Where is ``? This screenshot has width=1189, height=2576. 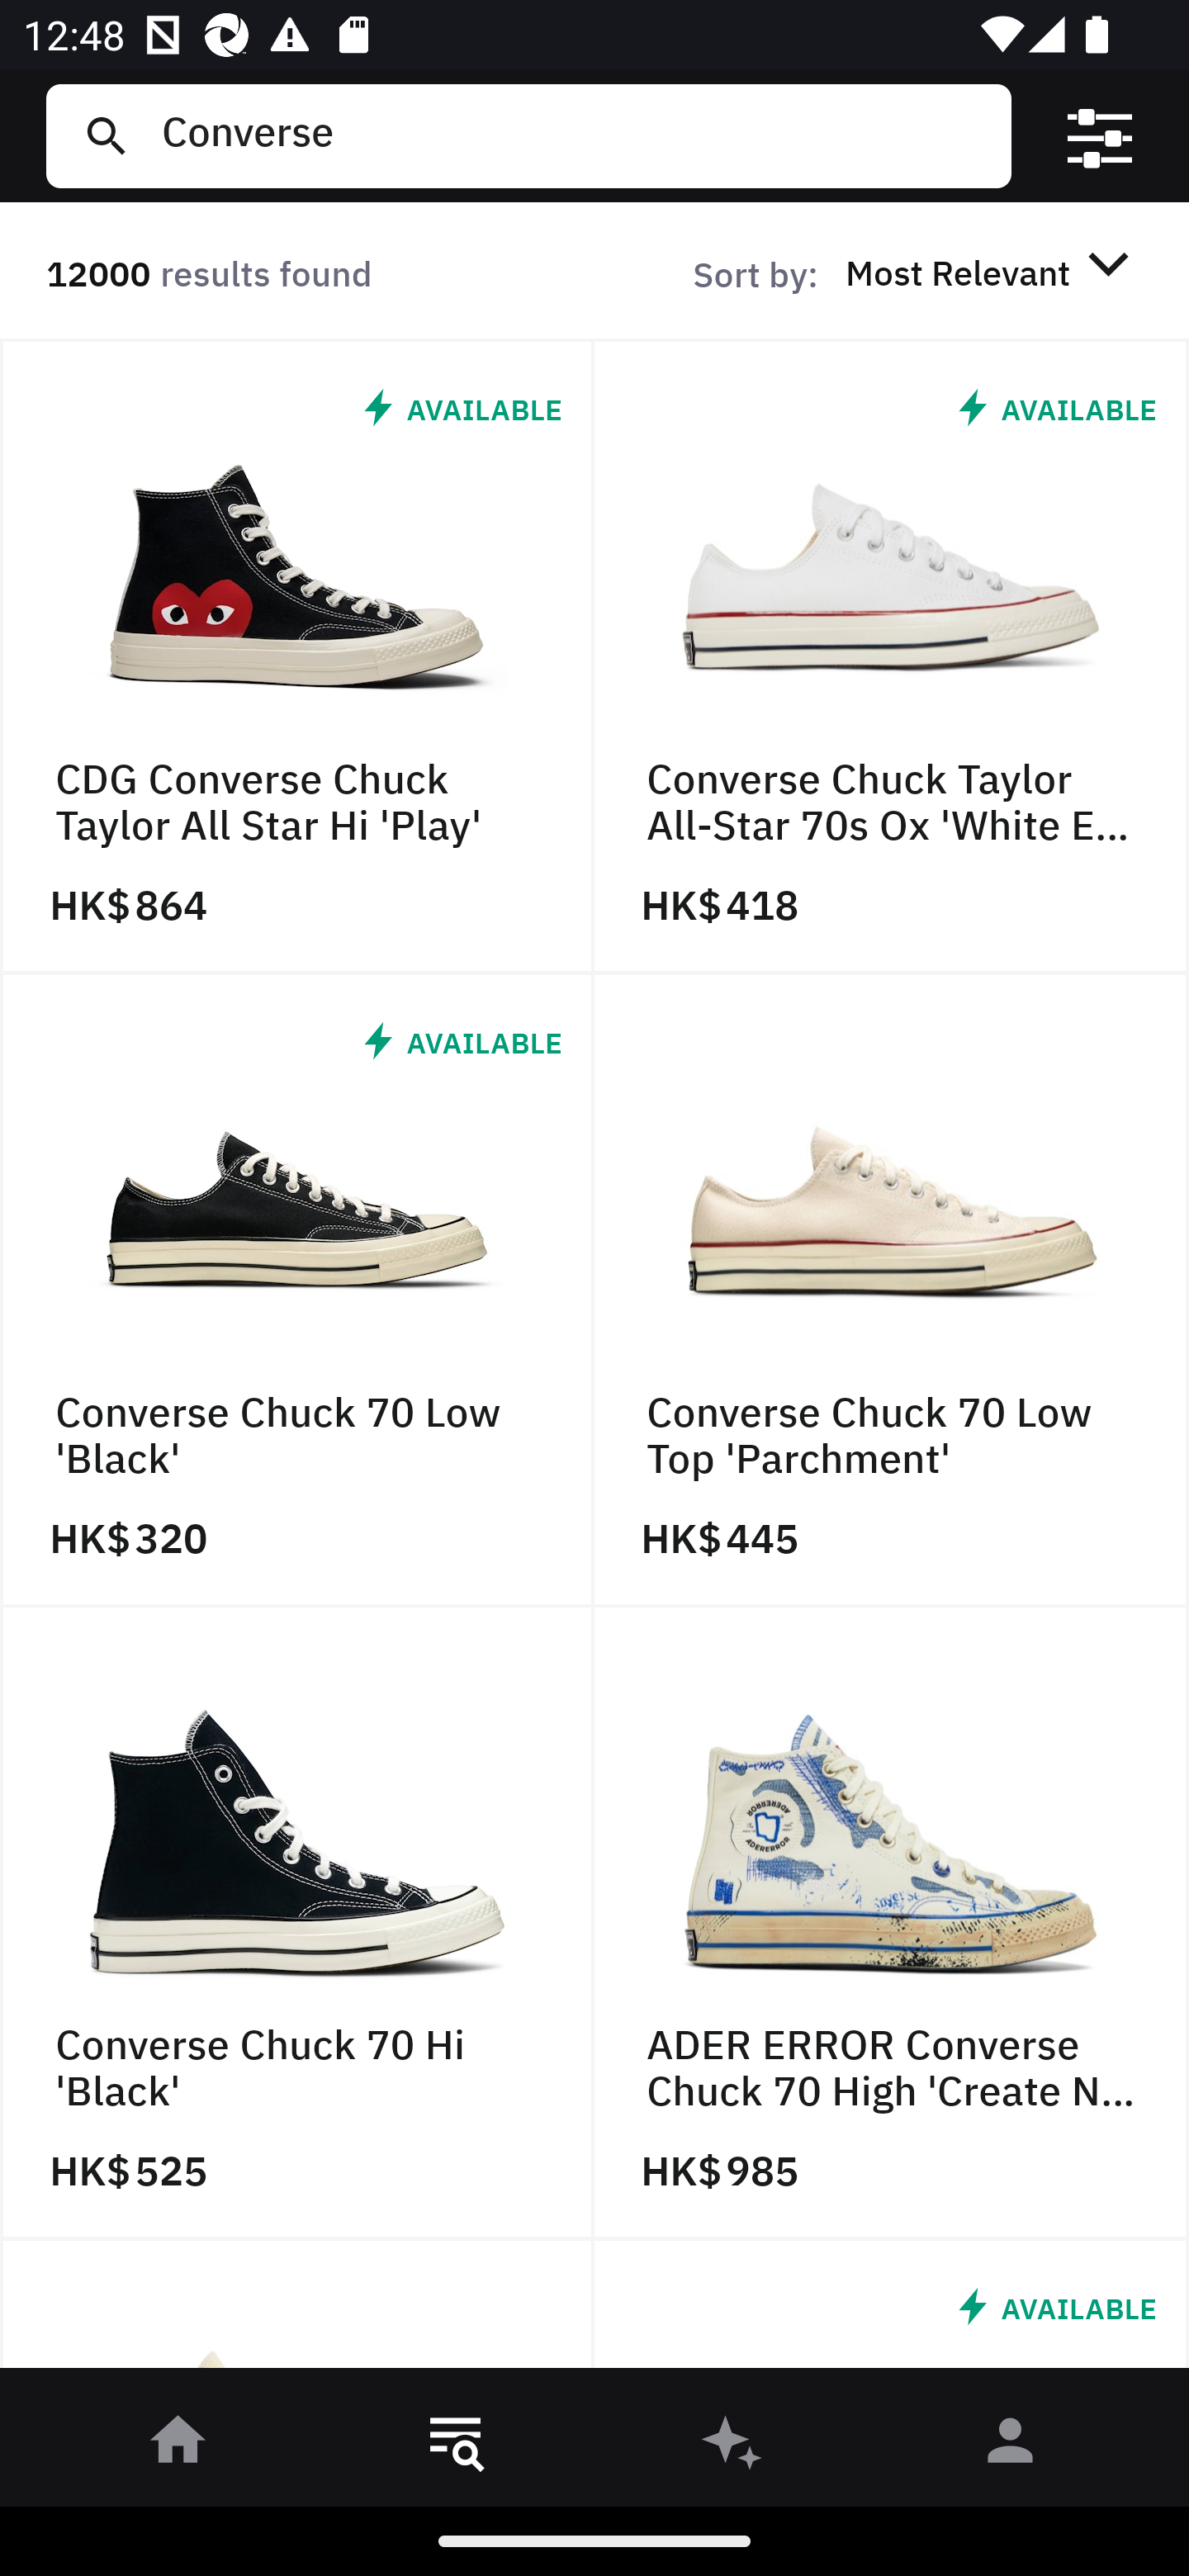  is located at coordinates (1100, 136).